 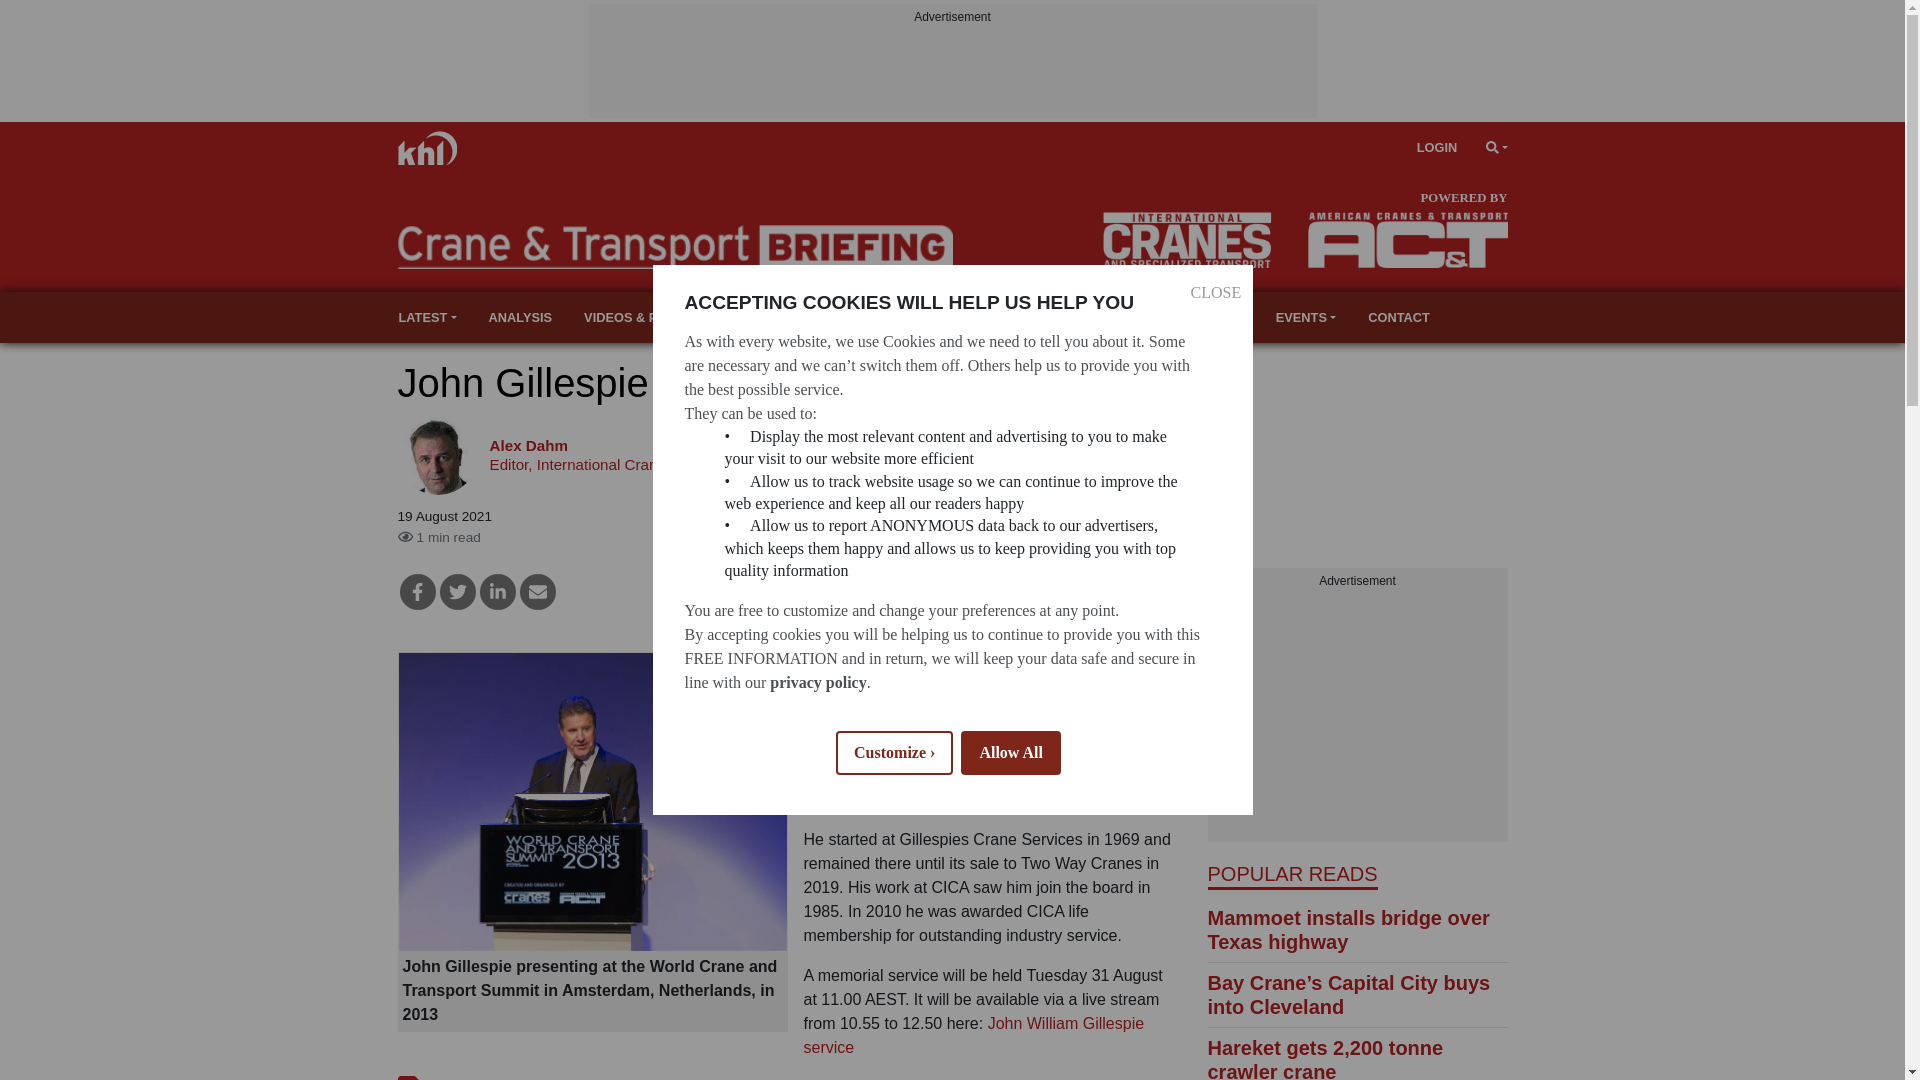 What do you see at coordinates (951, 72) in the screenshot?
I see `3rd party ad content` at bounding box center [951, 72].